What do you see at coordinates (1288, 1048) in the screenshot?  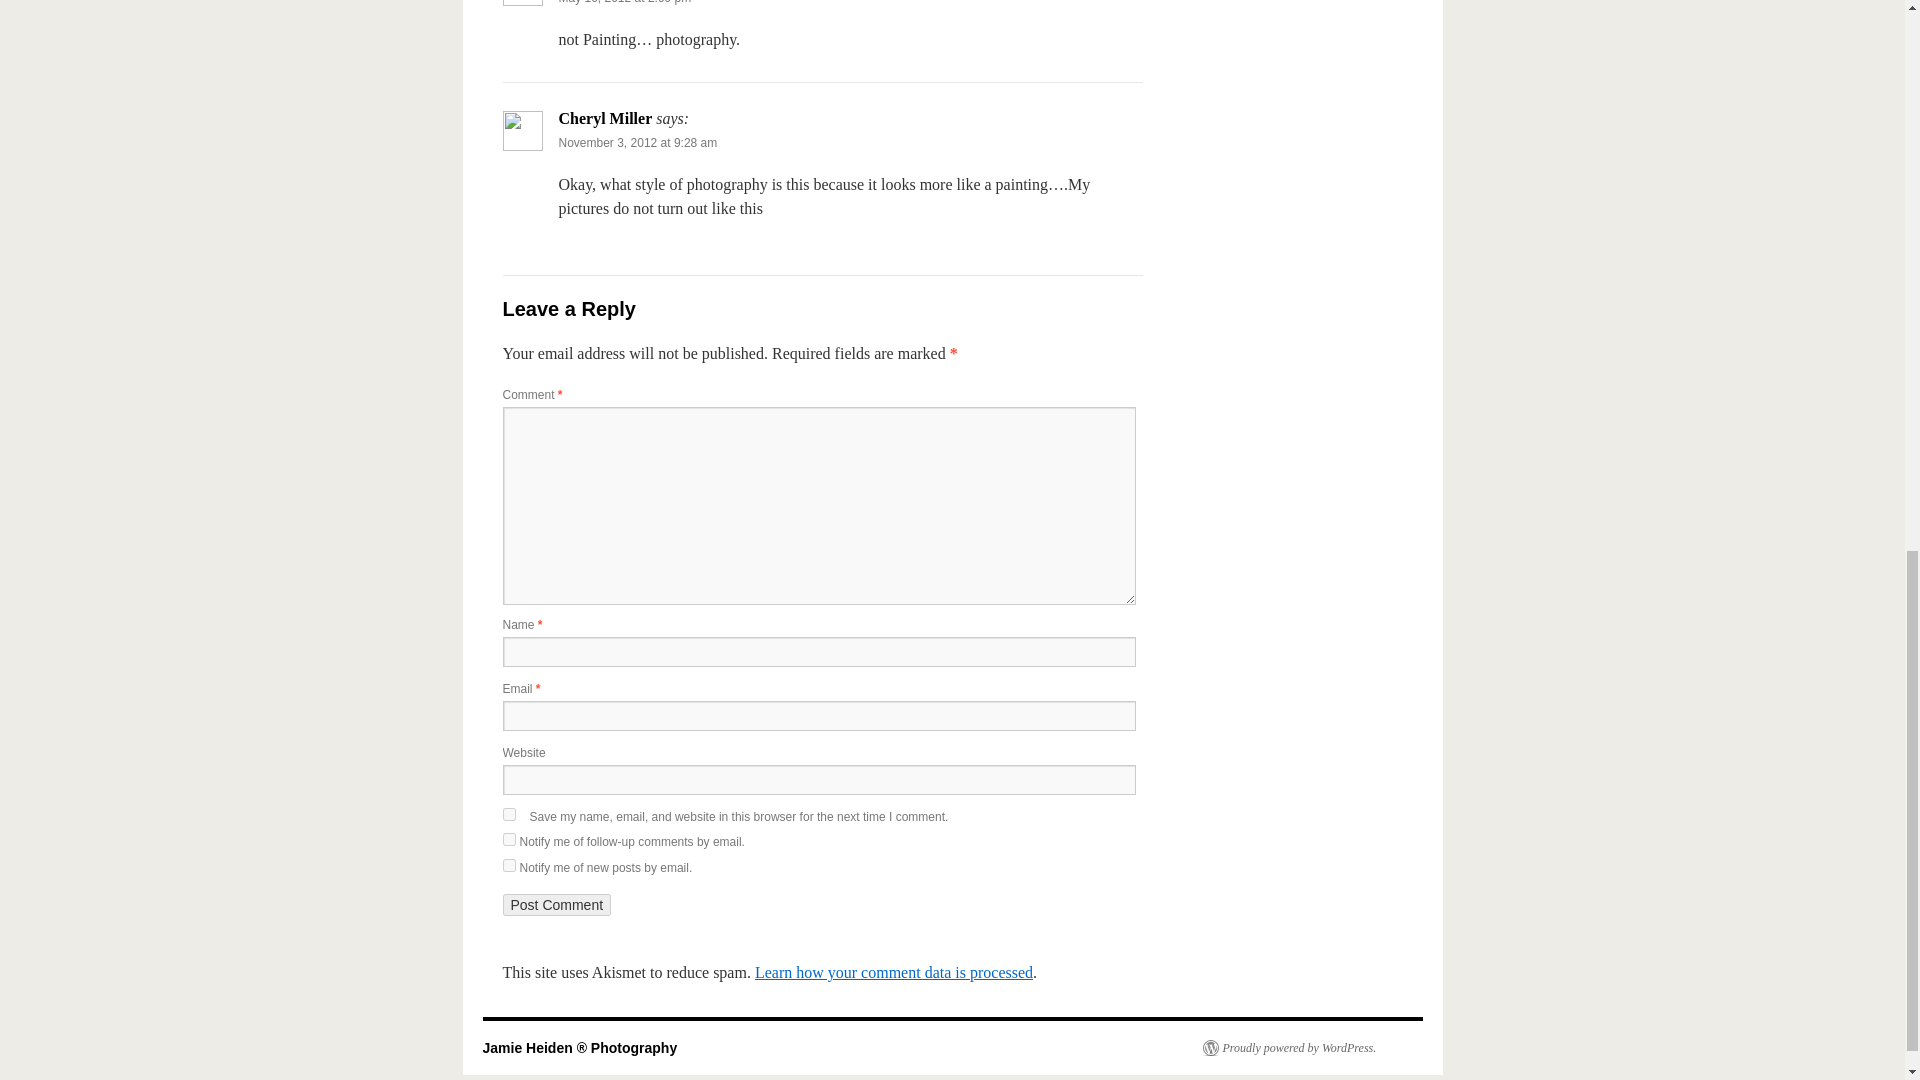 I see `Semantic Personal Publishing Platform` at bounding box center [1288, 1048].